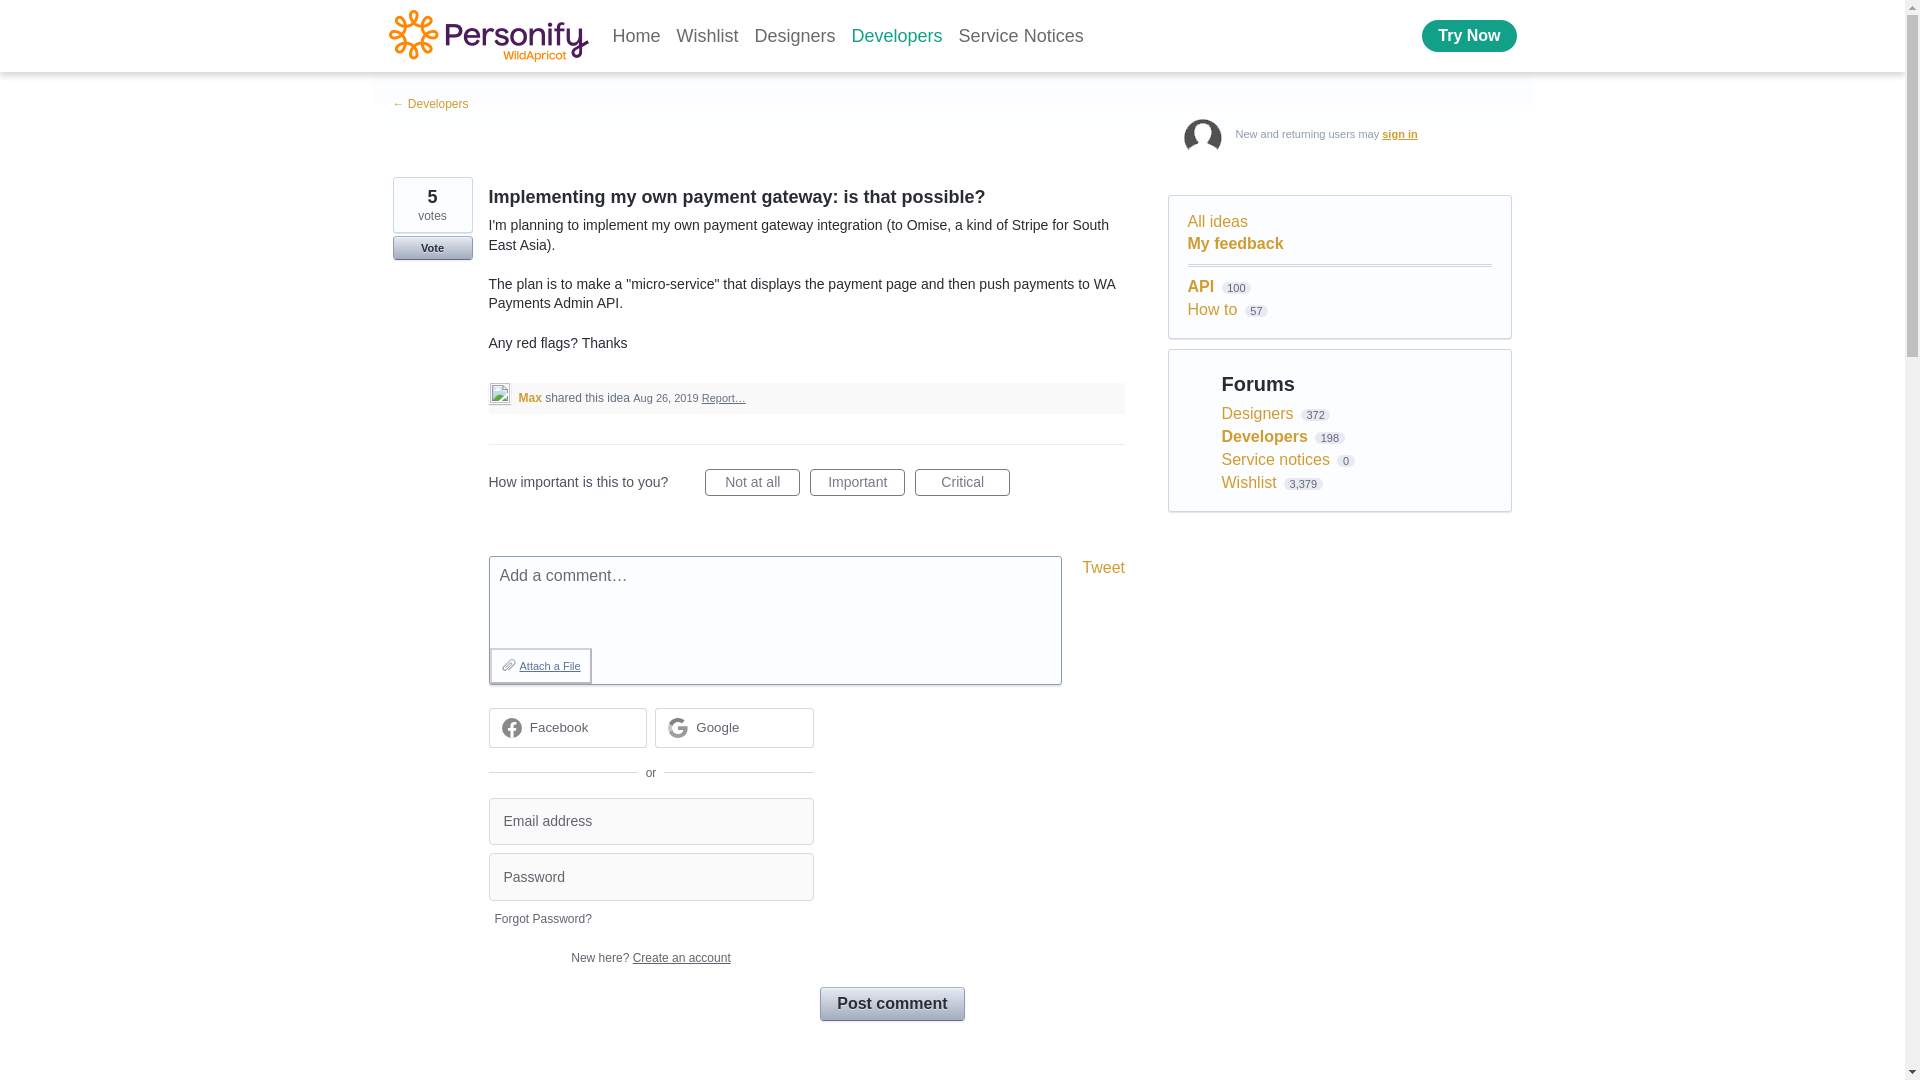  I want to click on Skip to content, so click(16, 16).